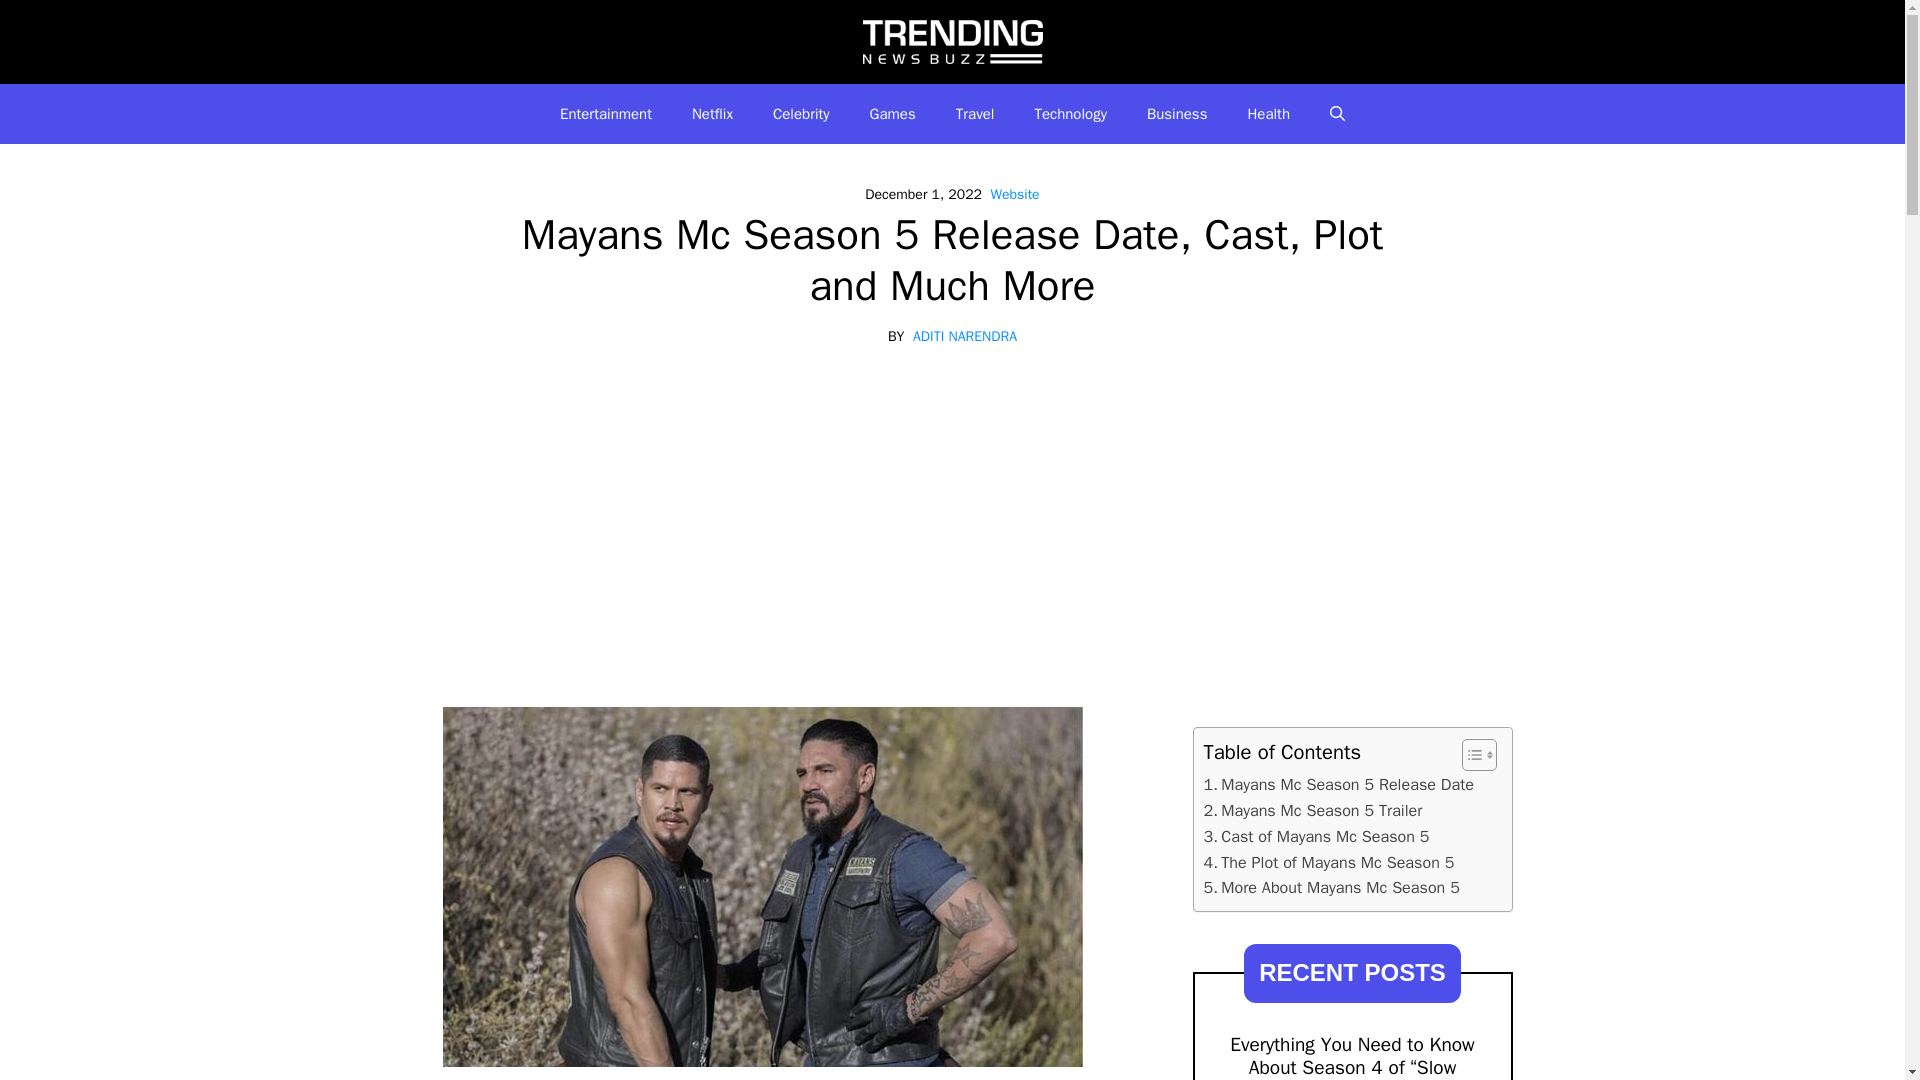 This screenshot has height=1080, width=1920. Describe the element at coordinates (1268, 114) in the screenshot. I see `Health` at that location.